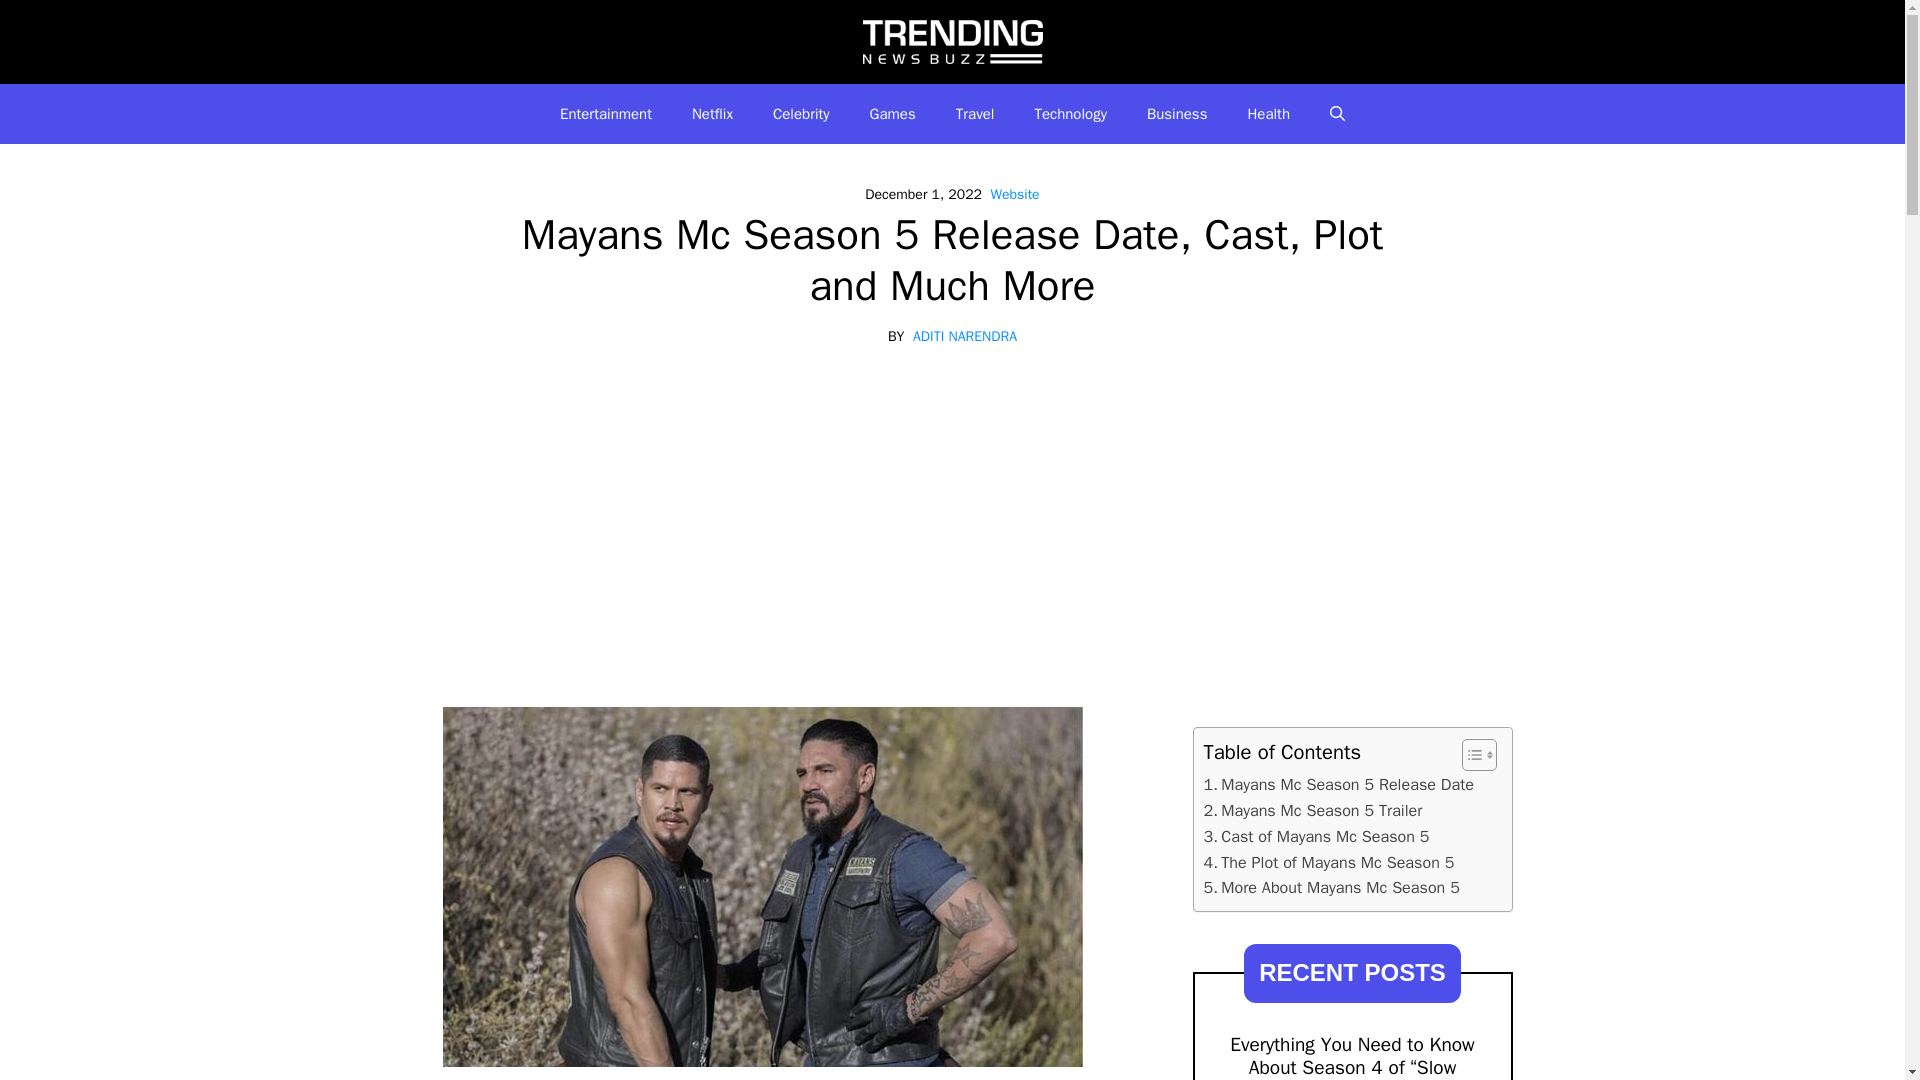 This screenshot has height=1080, width=1920. Describe the element at coordinates (1268, 114) in the screenshot. I see `Health` at that location.